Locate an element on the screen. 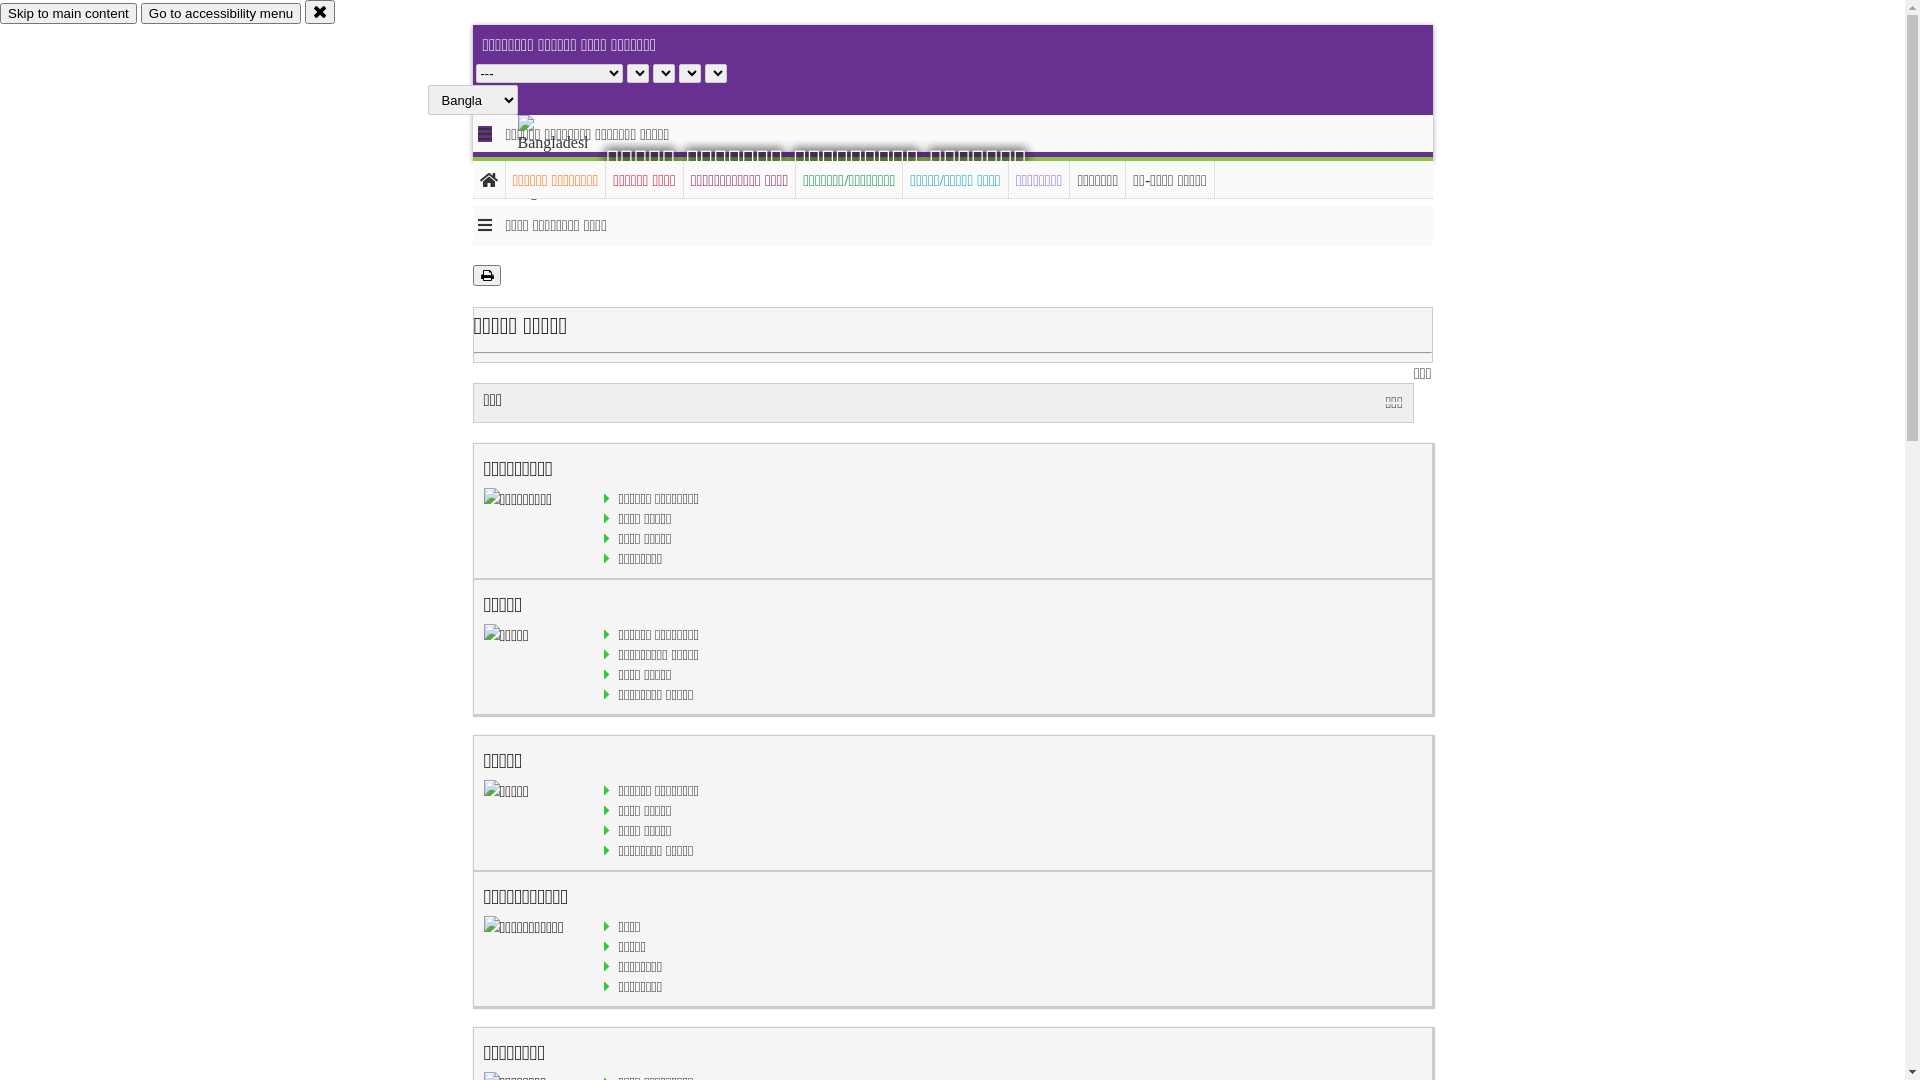  Skip to main content is located at coordinates (68, 14).